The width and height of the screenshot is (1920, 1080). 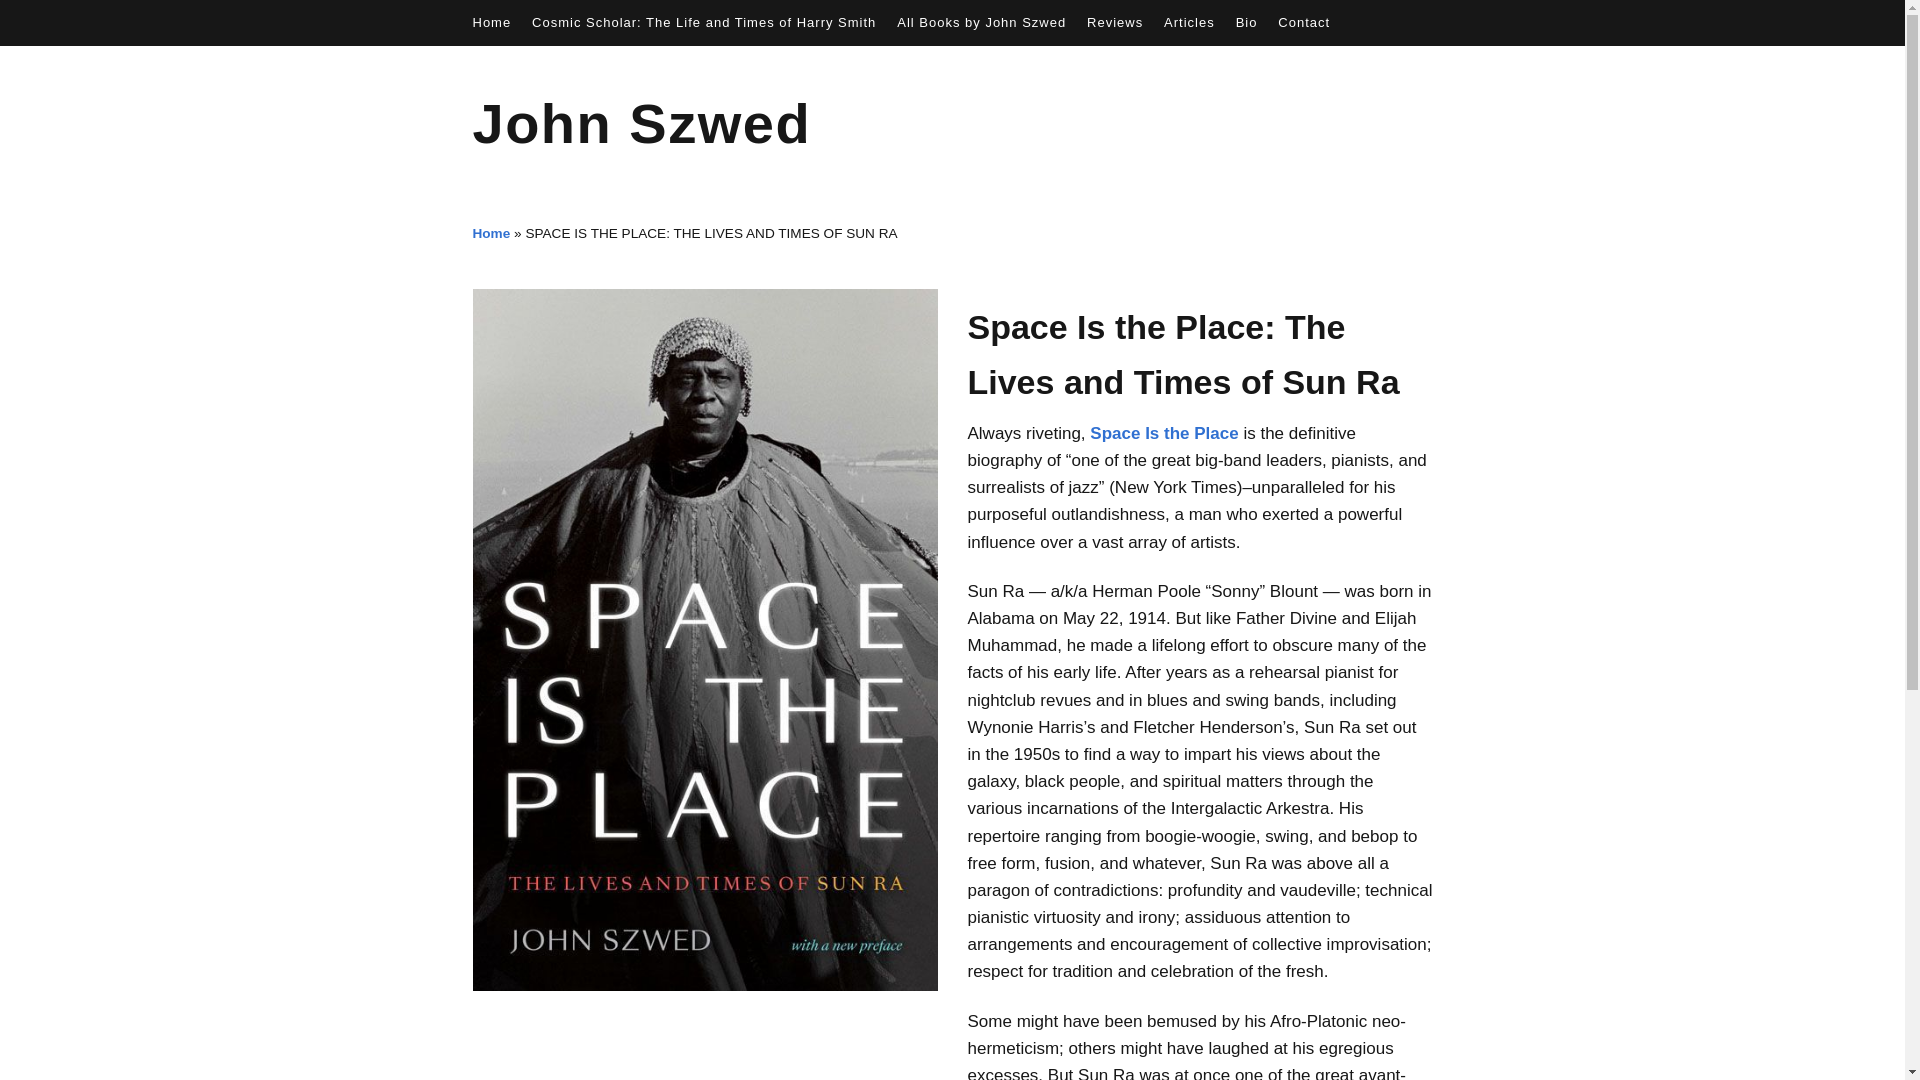 I want to click on Contact, so click(x=1304, y=22).